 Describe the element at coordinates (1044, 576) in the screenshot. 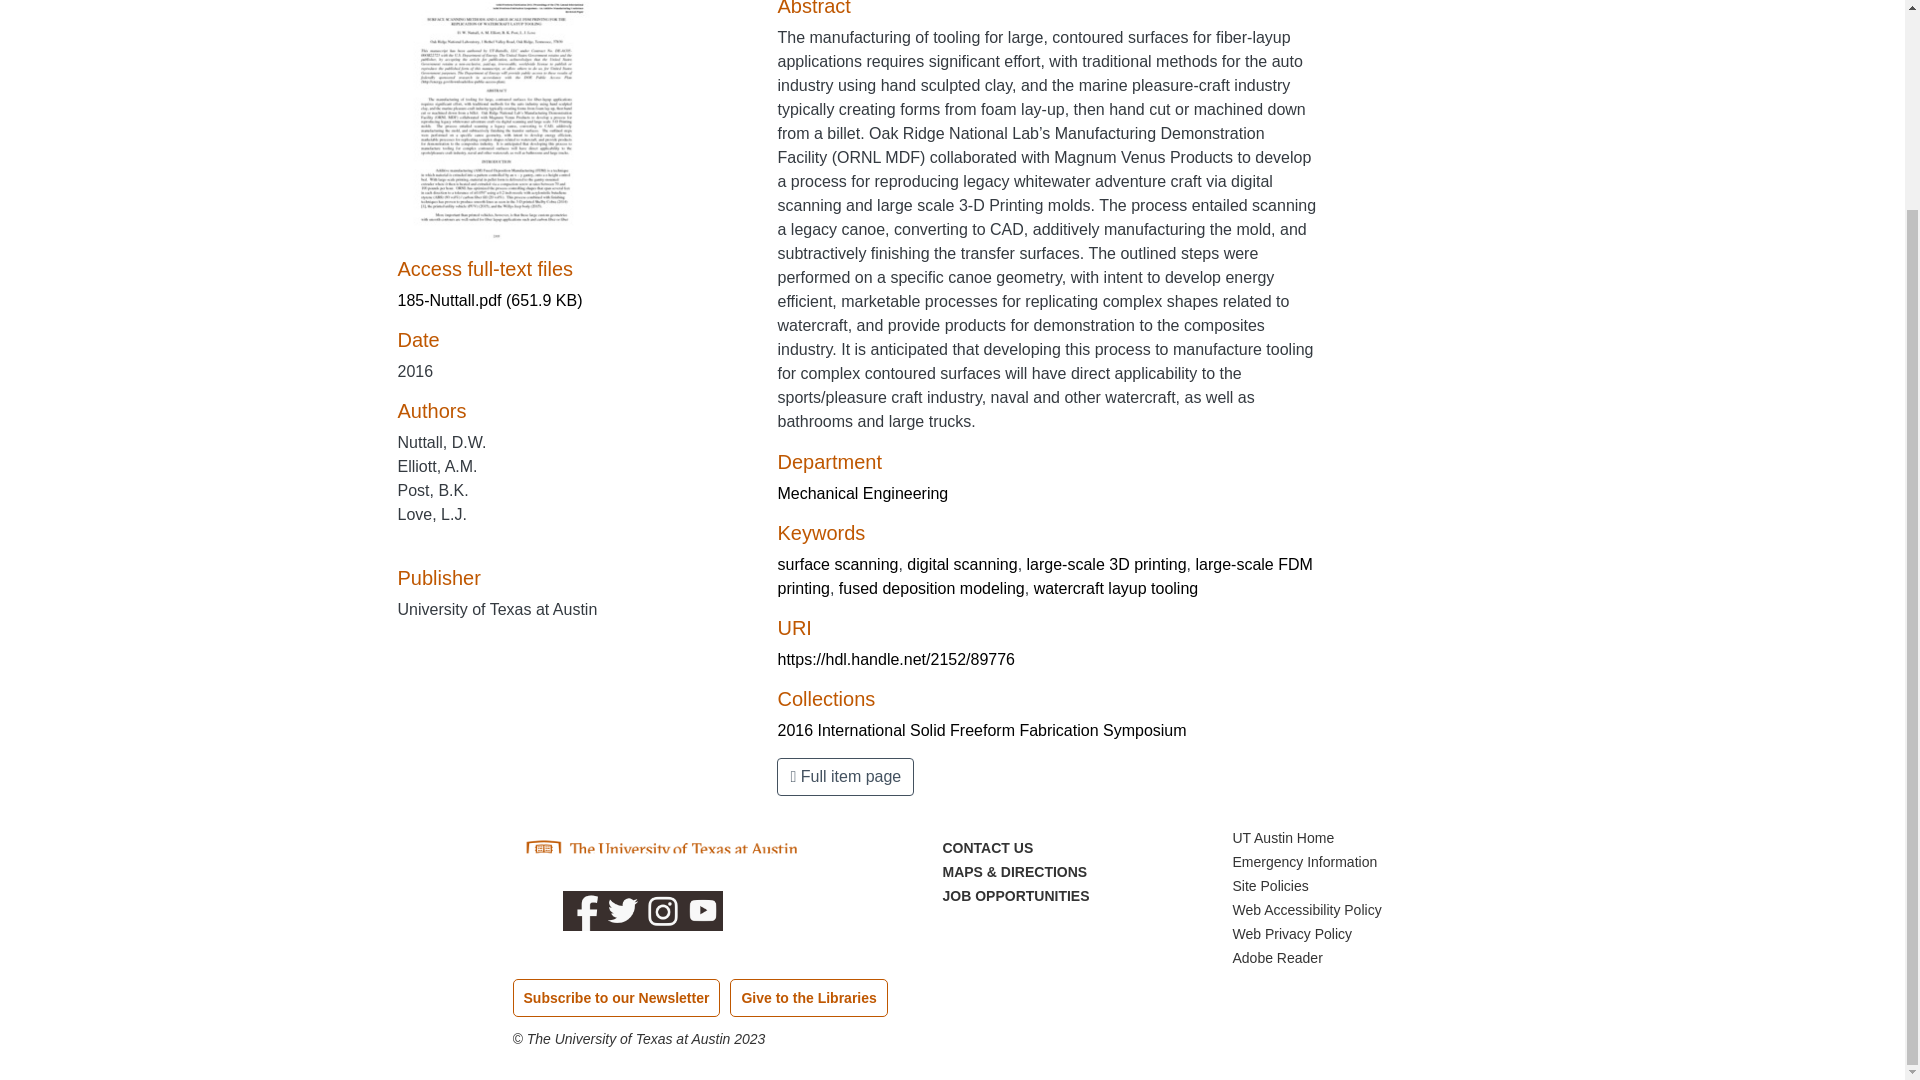

I see `large-scale FDM printing` at that location.